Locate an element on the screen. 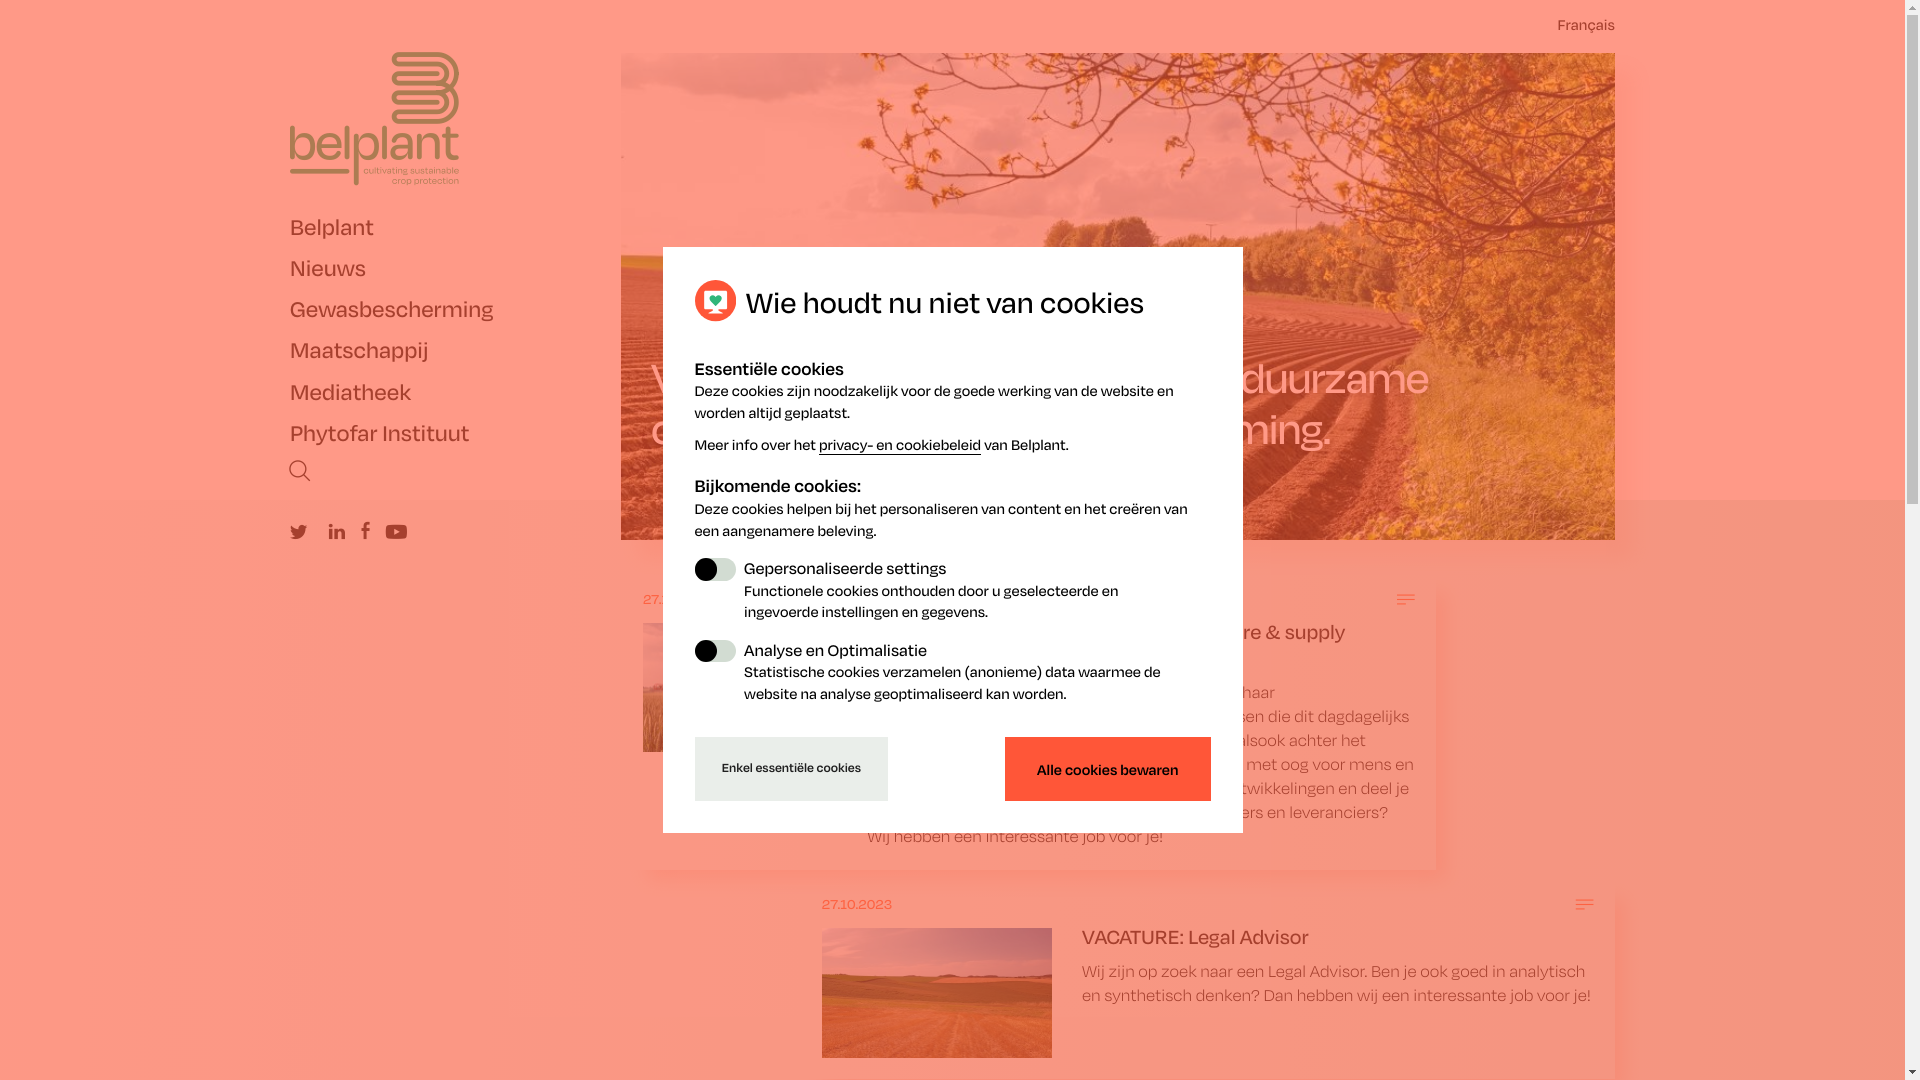 This screenshot has width=1920, height=1080. Nieuws is located at coordinates (456, 268).